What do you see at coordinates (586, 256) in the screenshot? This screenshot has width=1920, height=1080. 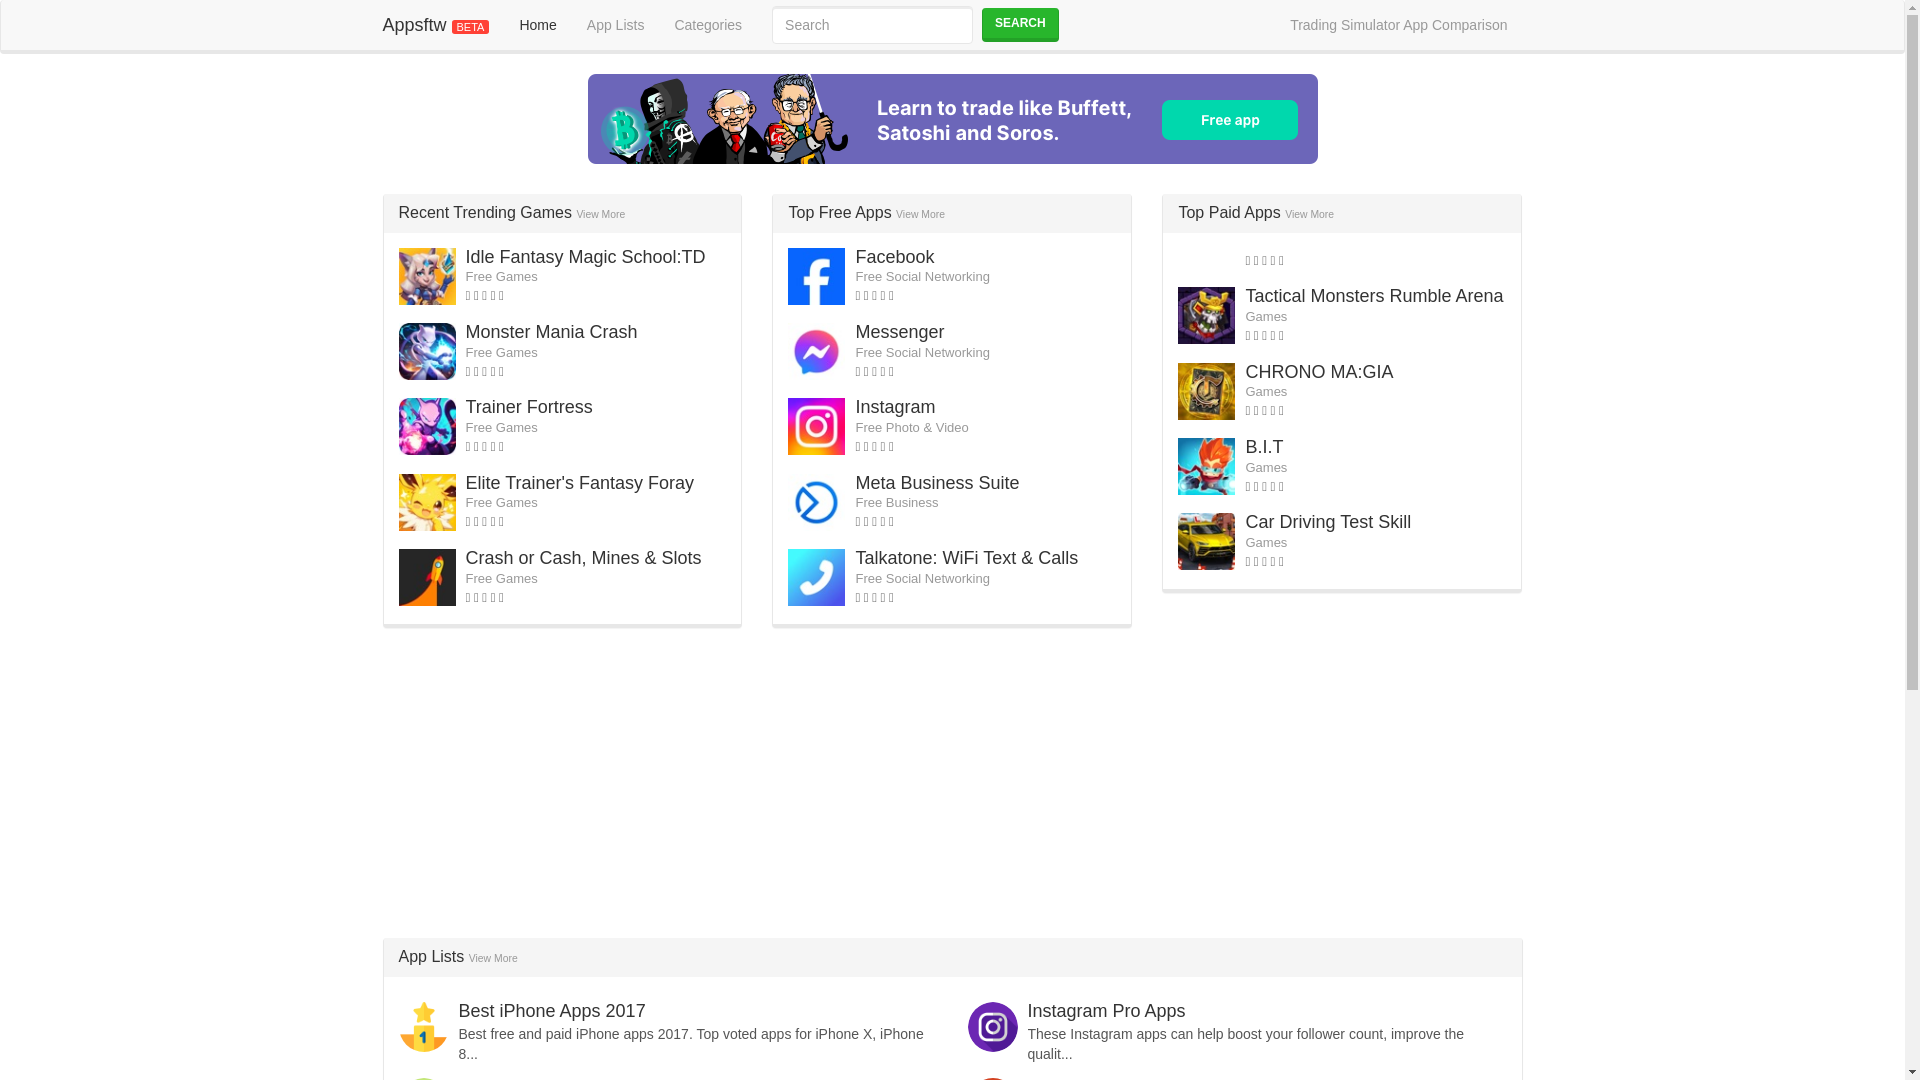 I see `Idle Fantasy Magic School:TD` at bounding box center [586, 256].